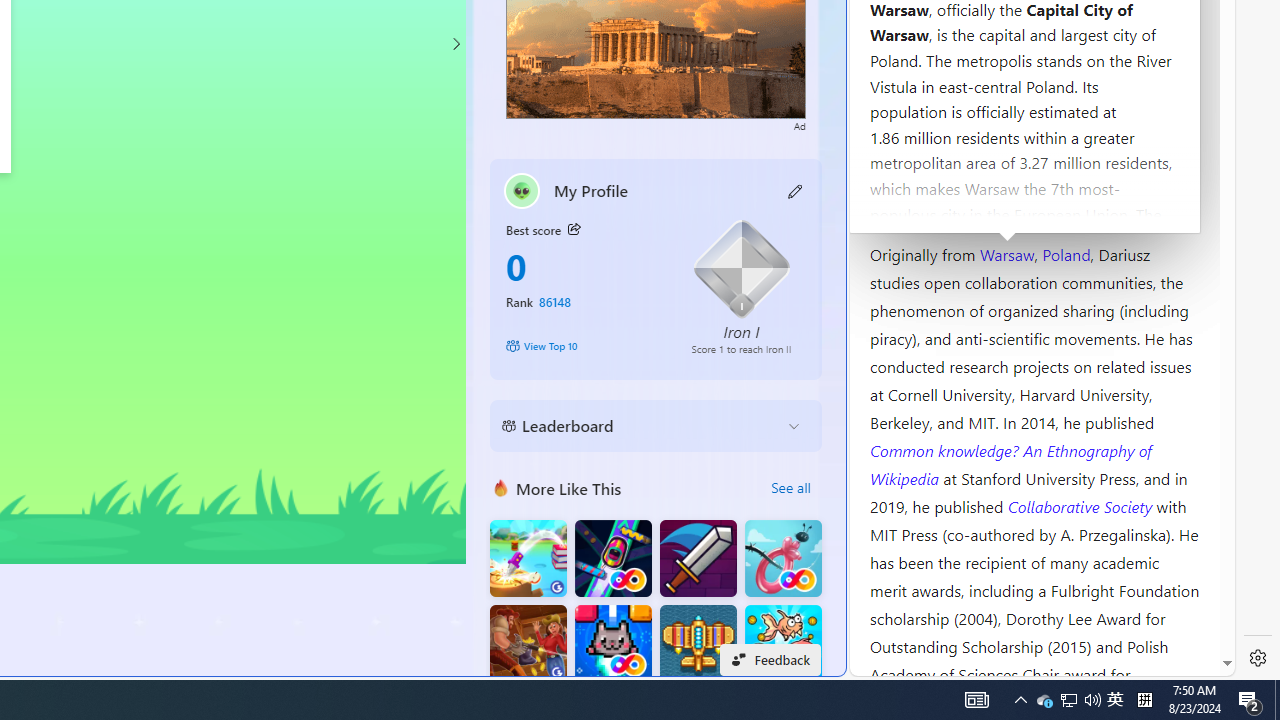 This screenshot has width=1280, height=720. I want to click on Harvard University, so click(934, 206).